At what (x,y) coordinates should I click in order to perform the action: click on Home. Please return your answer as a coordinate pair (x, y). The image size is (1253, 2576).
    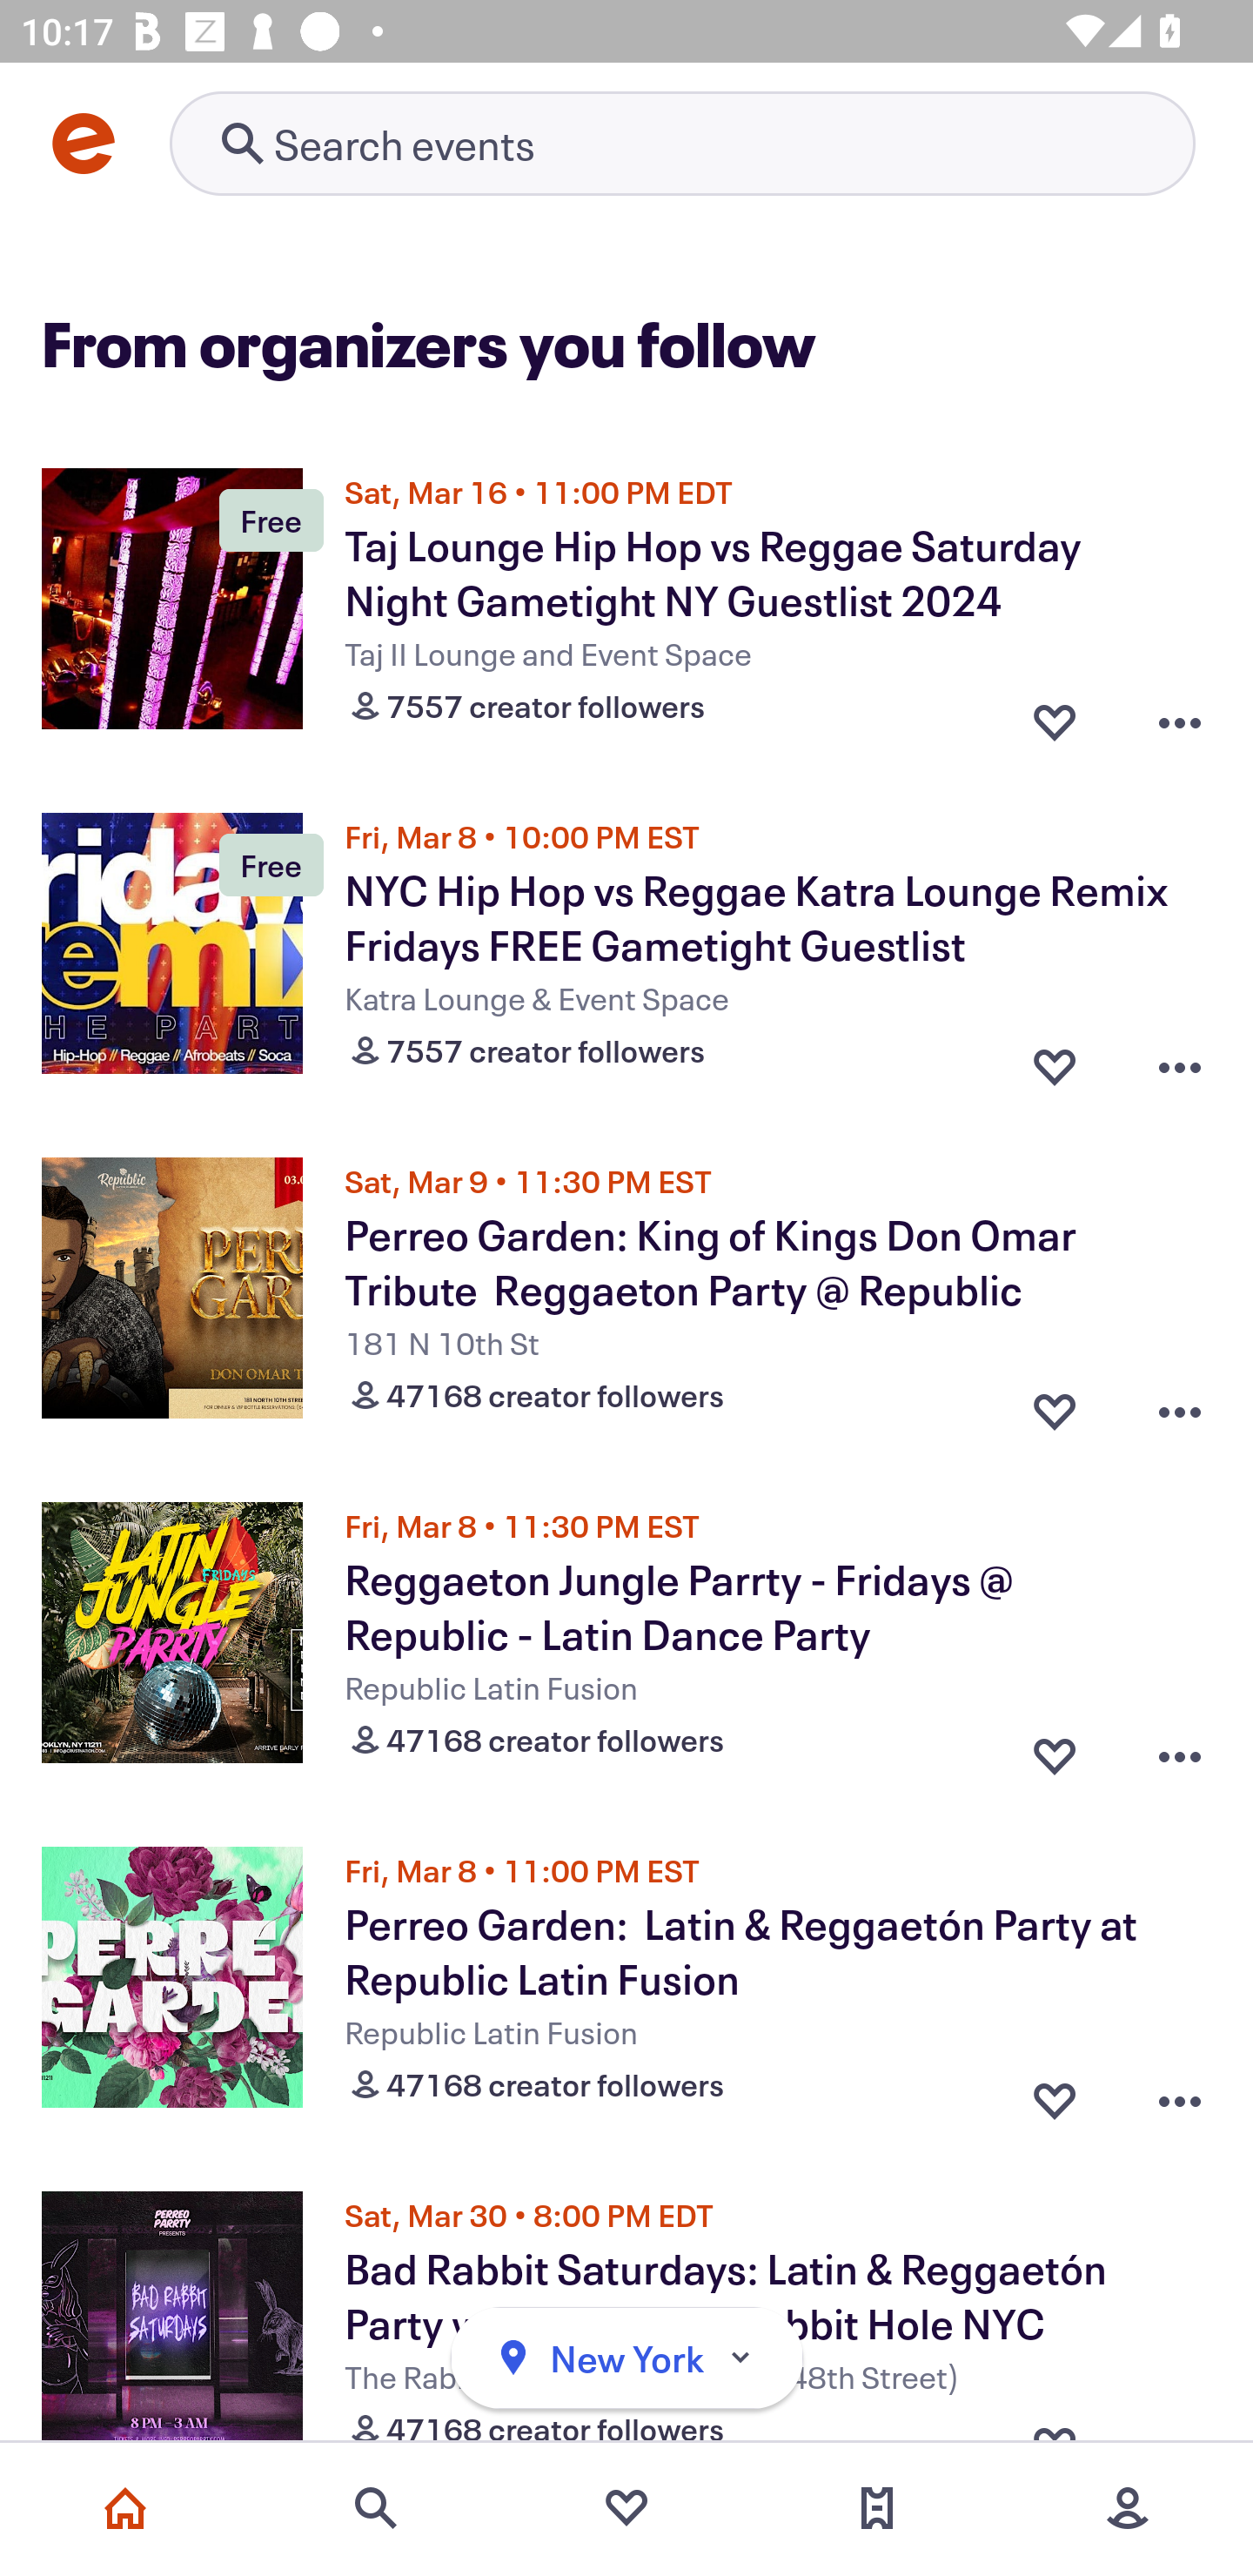
    Looking at the image, I should click on (125, 2508).